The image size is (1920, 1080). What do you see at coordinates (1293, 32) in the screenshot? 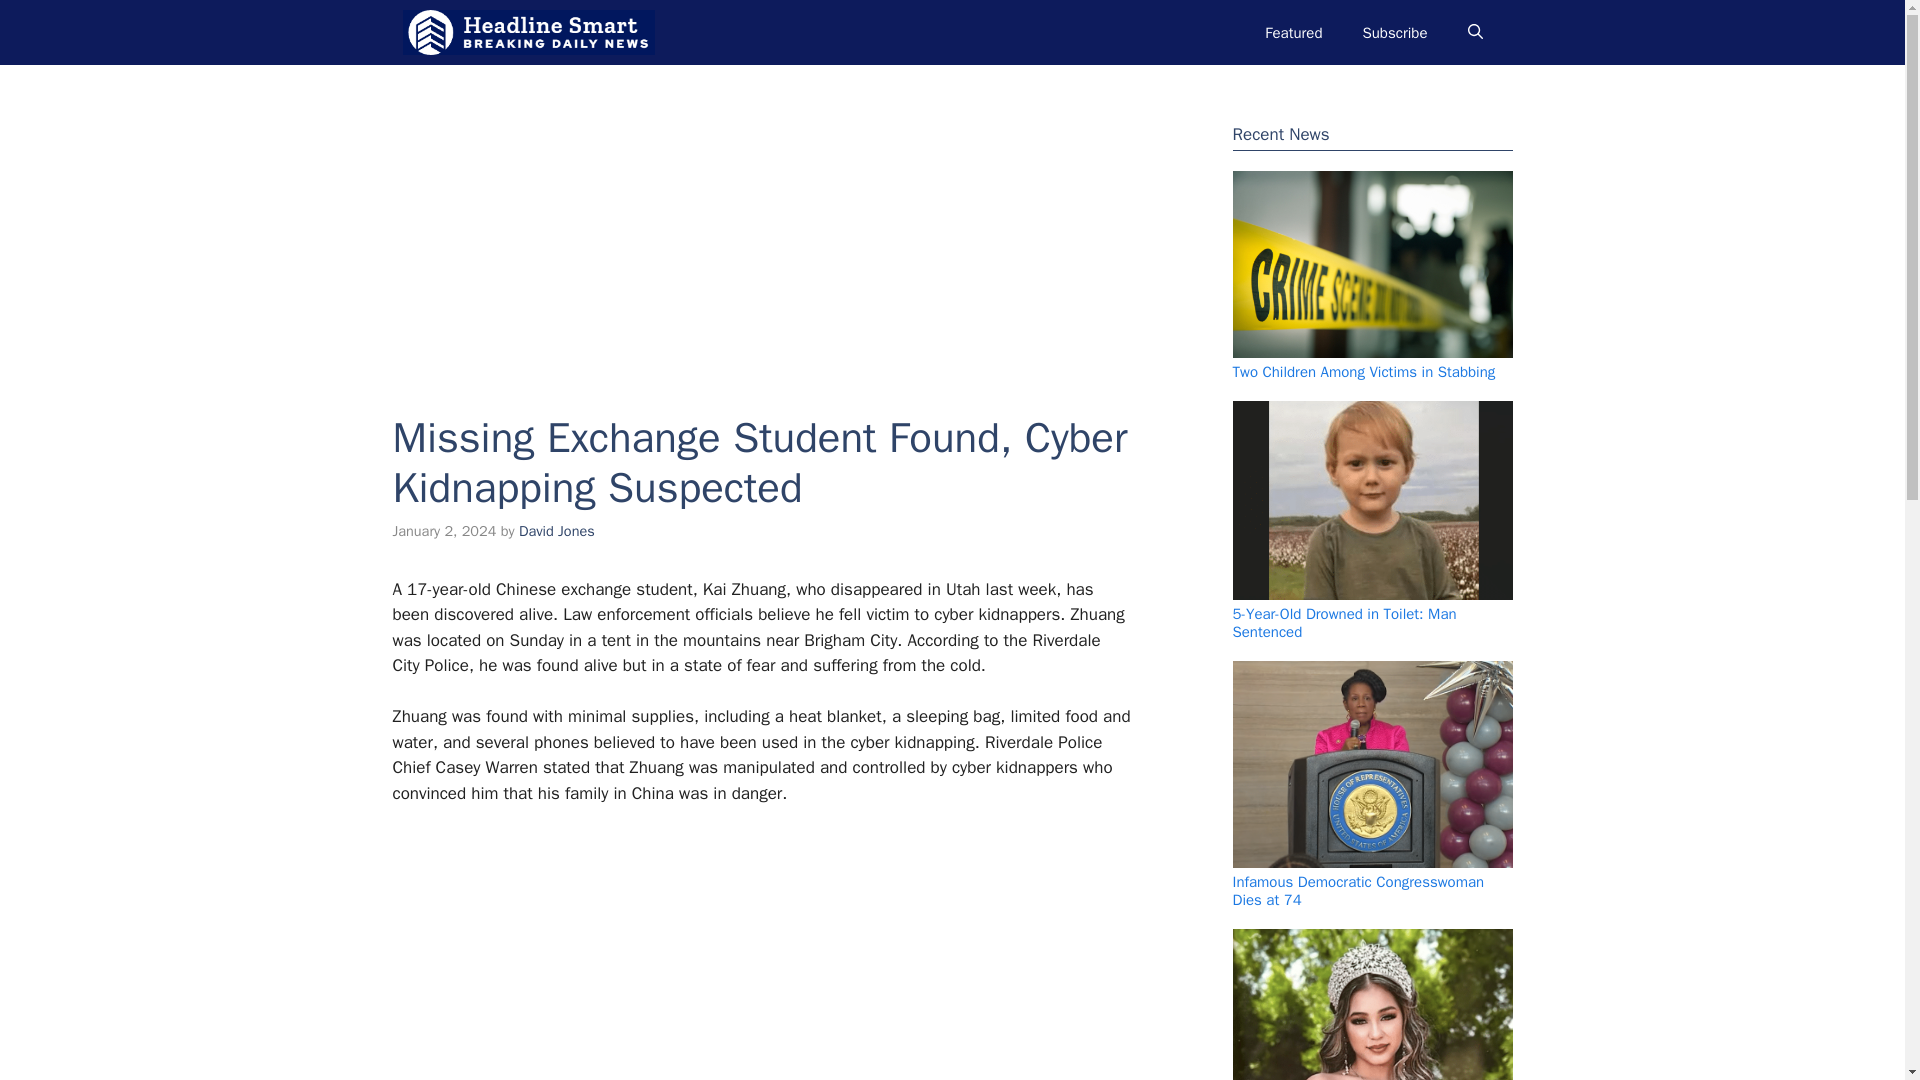
I see `Featured` at bounding box center [1293, 32].